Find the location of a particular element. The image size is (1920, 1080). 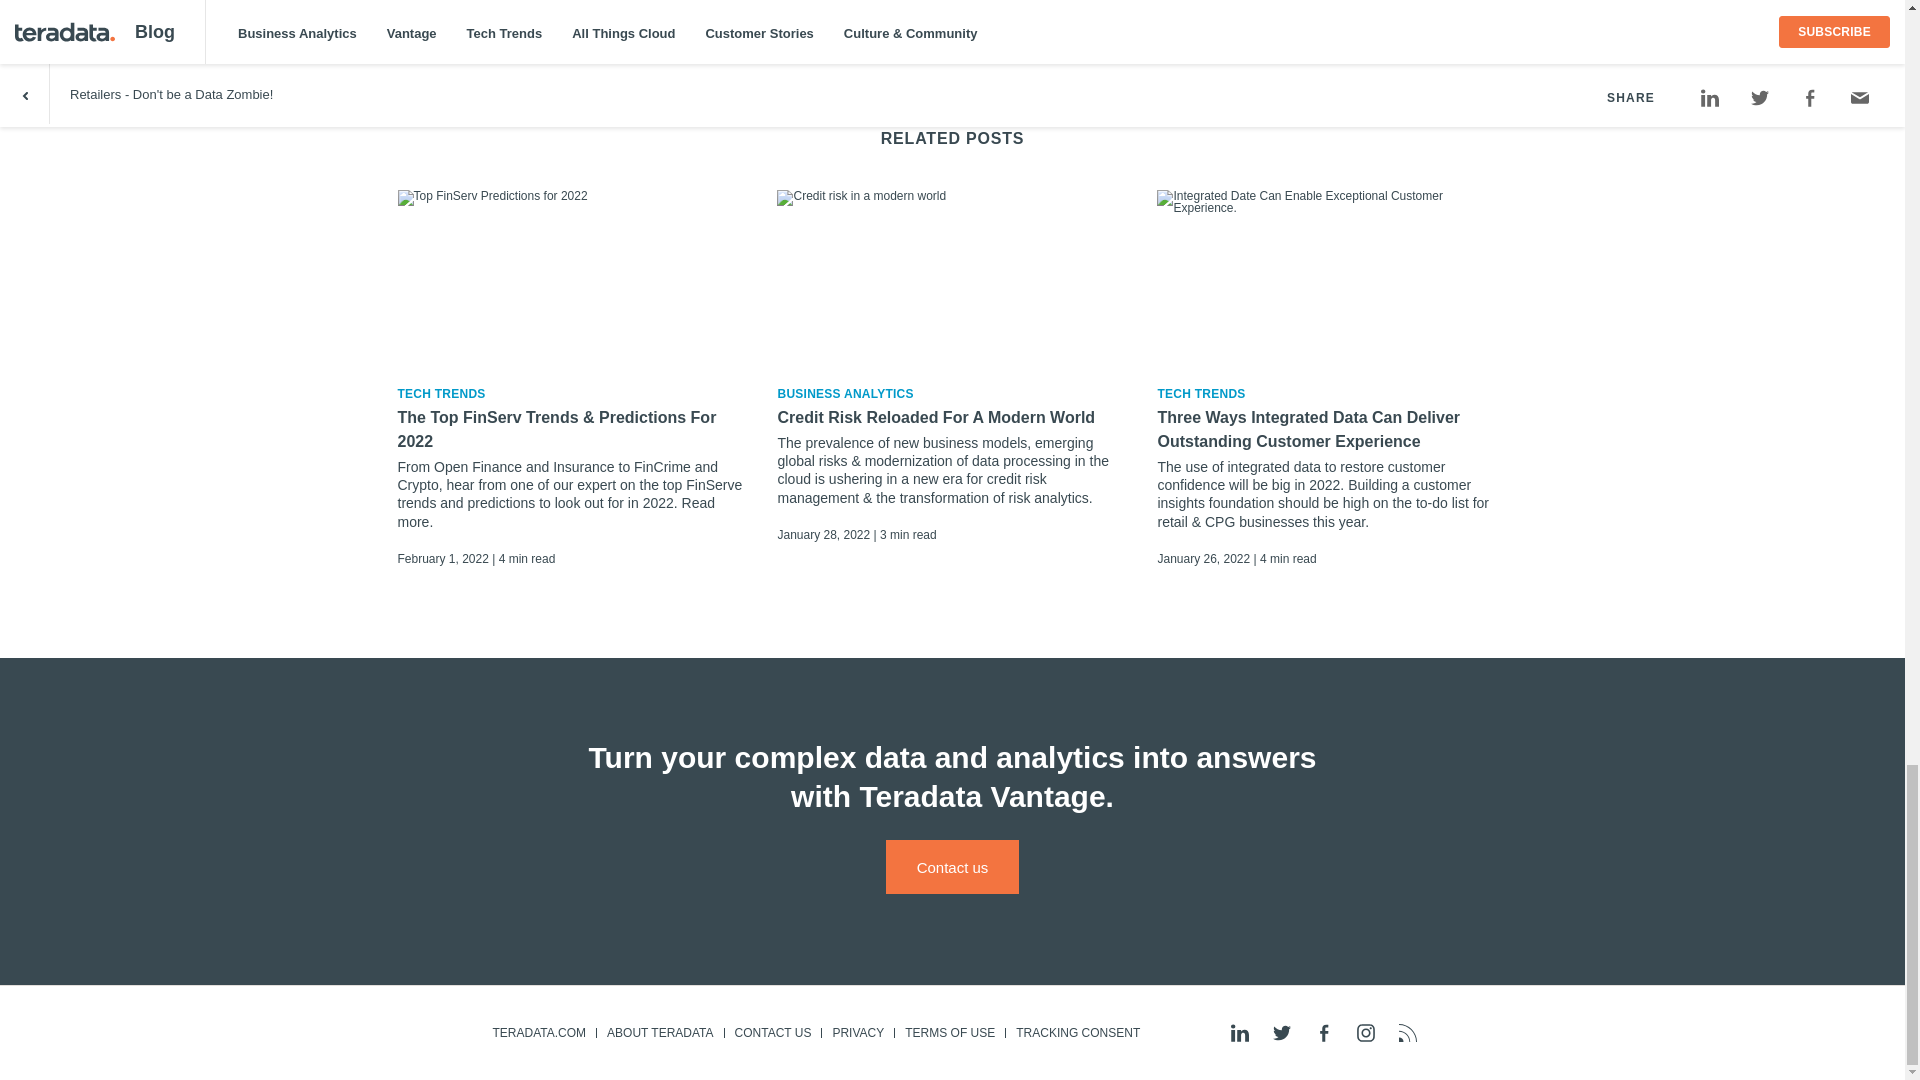

Open the Teradata Web Tracking Consent Center is located at coordinates (1077, 1032).